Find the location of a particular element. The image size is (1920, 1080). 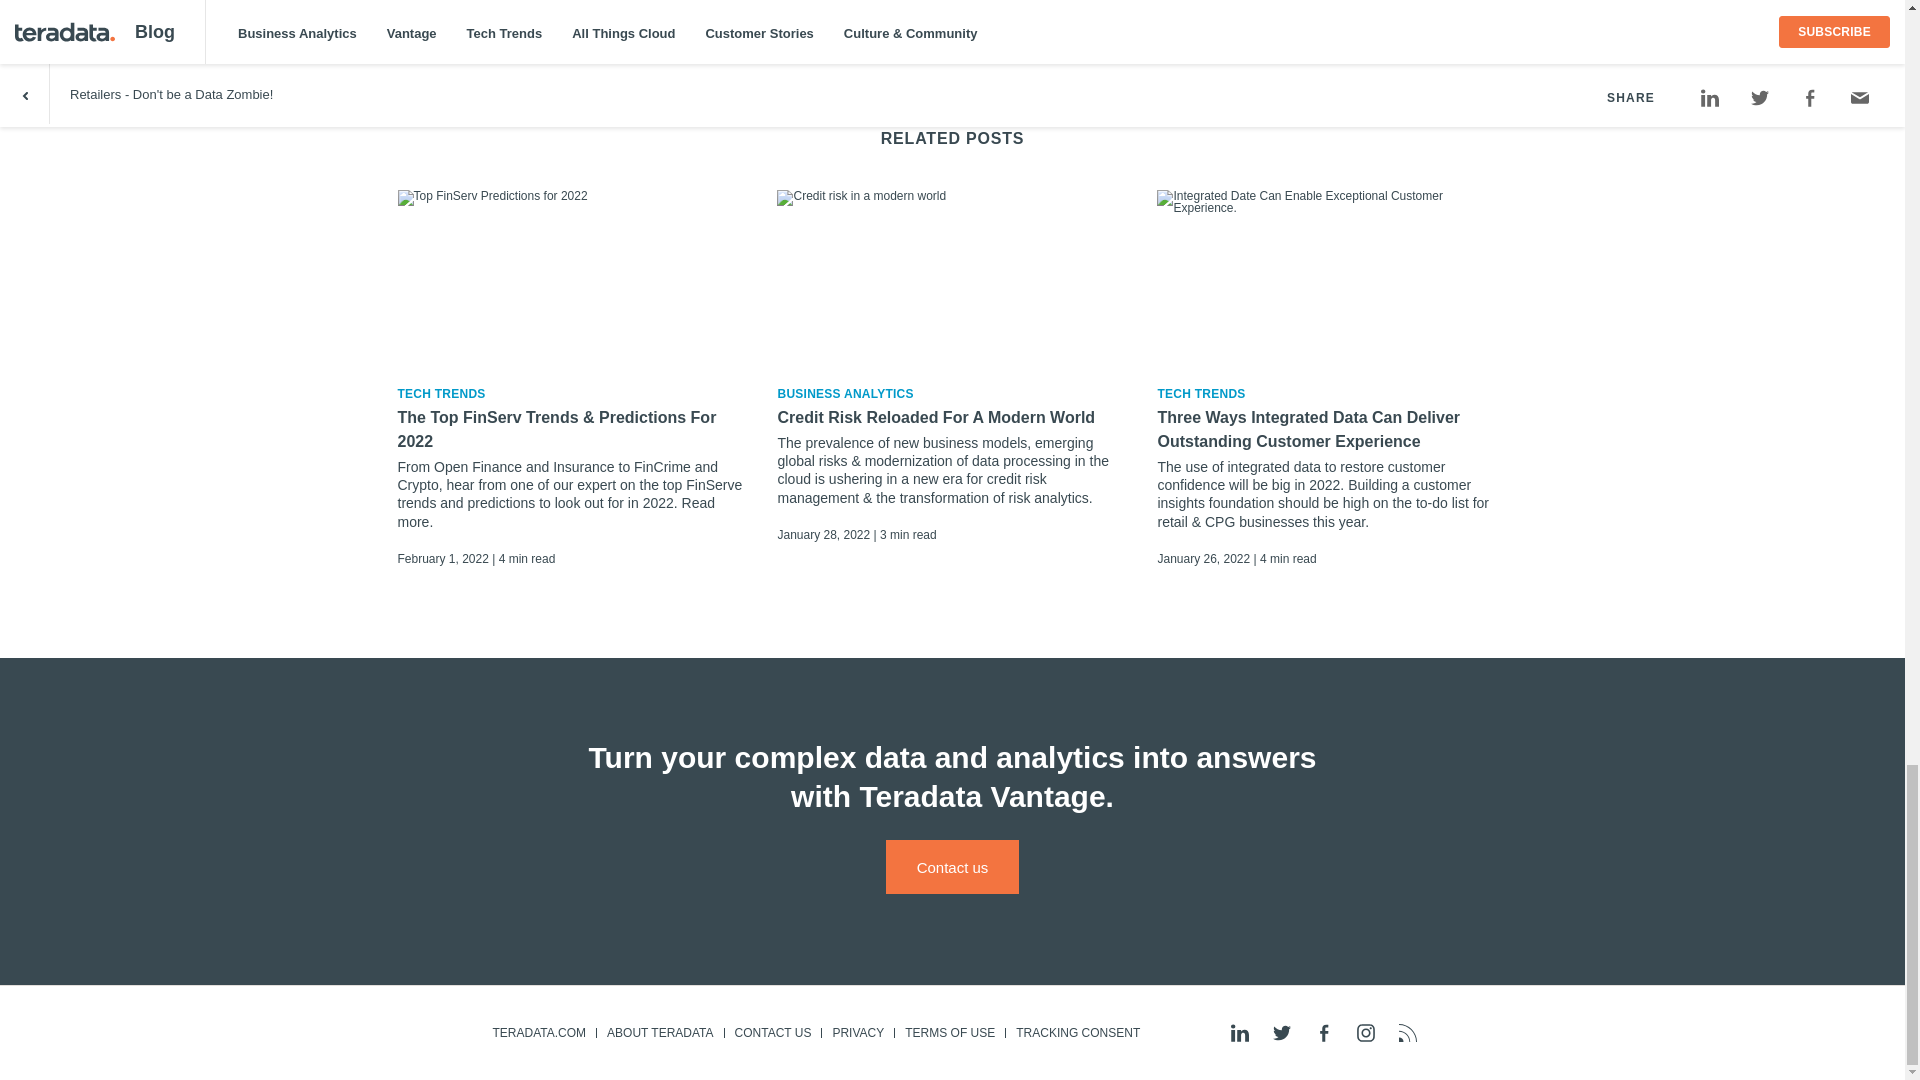

Open the Teradata Web Tracking Consent Center is located at coordinates (1077, 1032).